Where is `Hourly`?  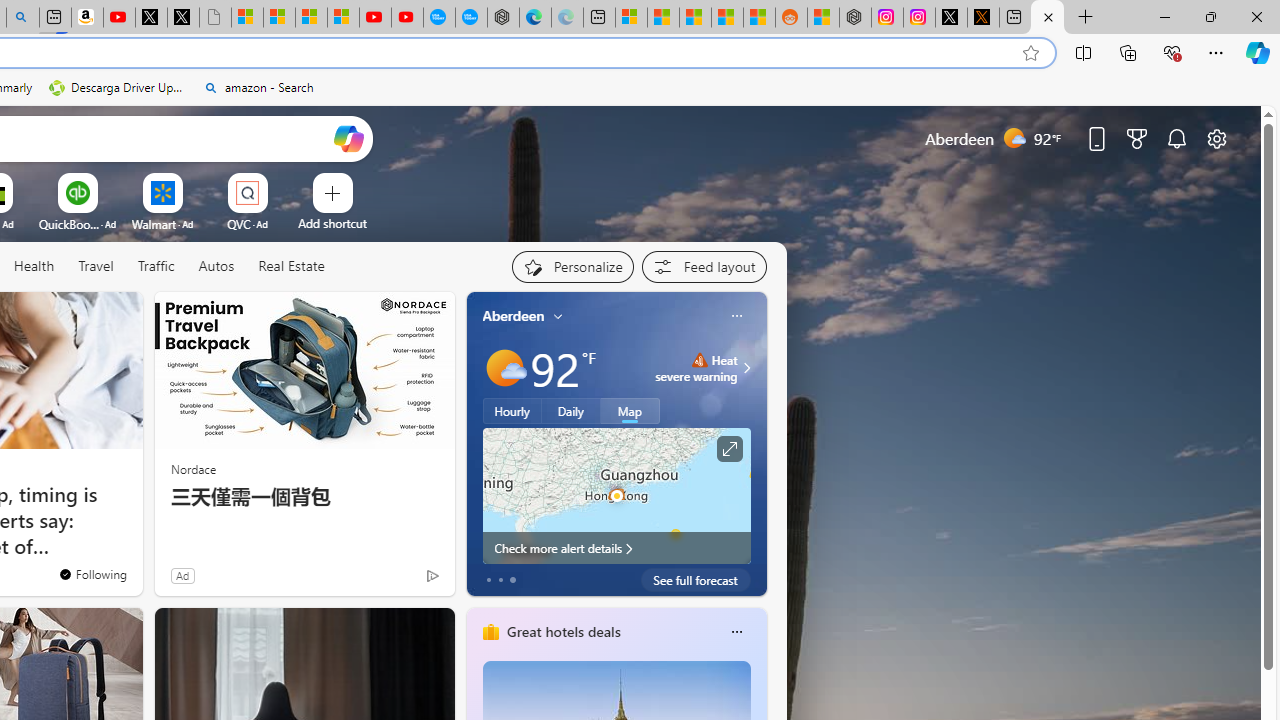
Hourly is located at coordinates (512, 411).